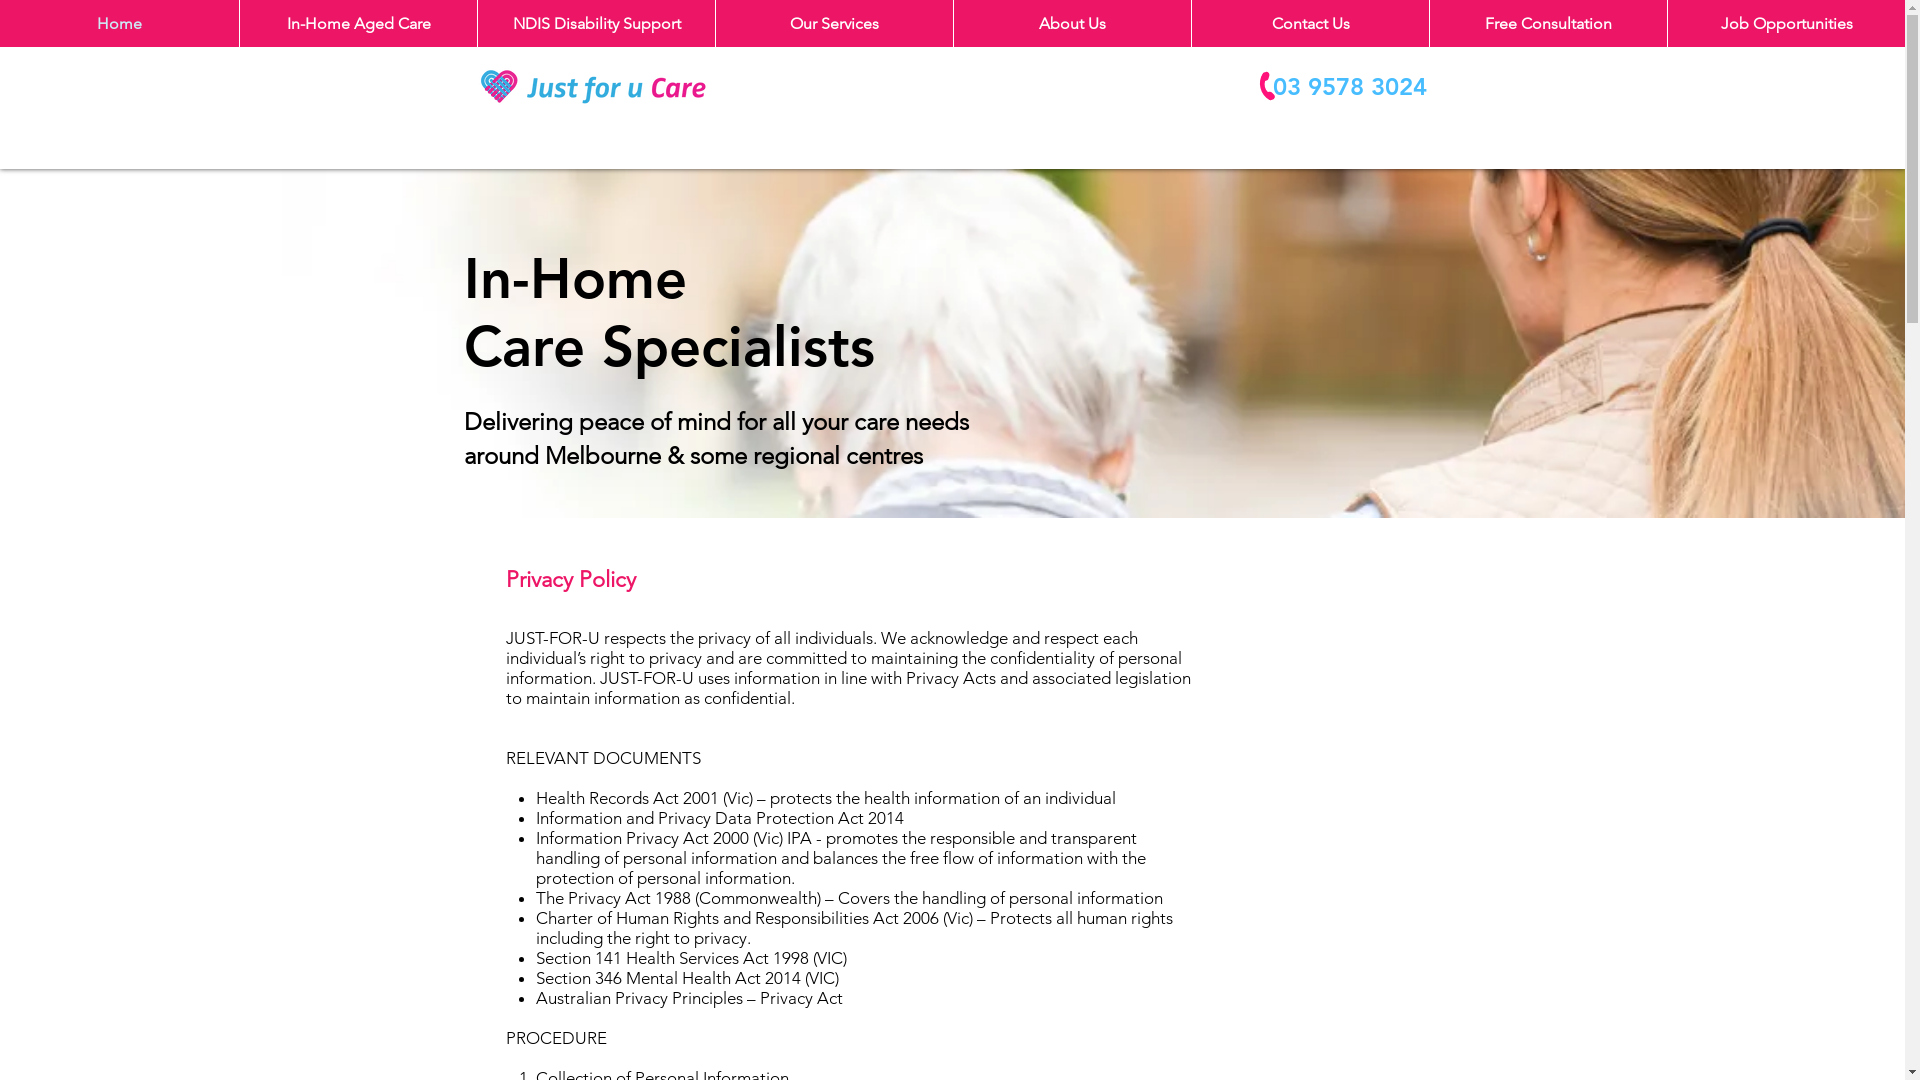 This screenshot has width=1920, height=1080. What do you see at coordinates (596, 24) in the screenshot?
I see `NDIS Disability Support` at bounding box center [596, 24].